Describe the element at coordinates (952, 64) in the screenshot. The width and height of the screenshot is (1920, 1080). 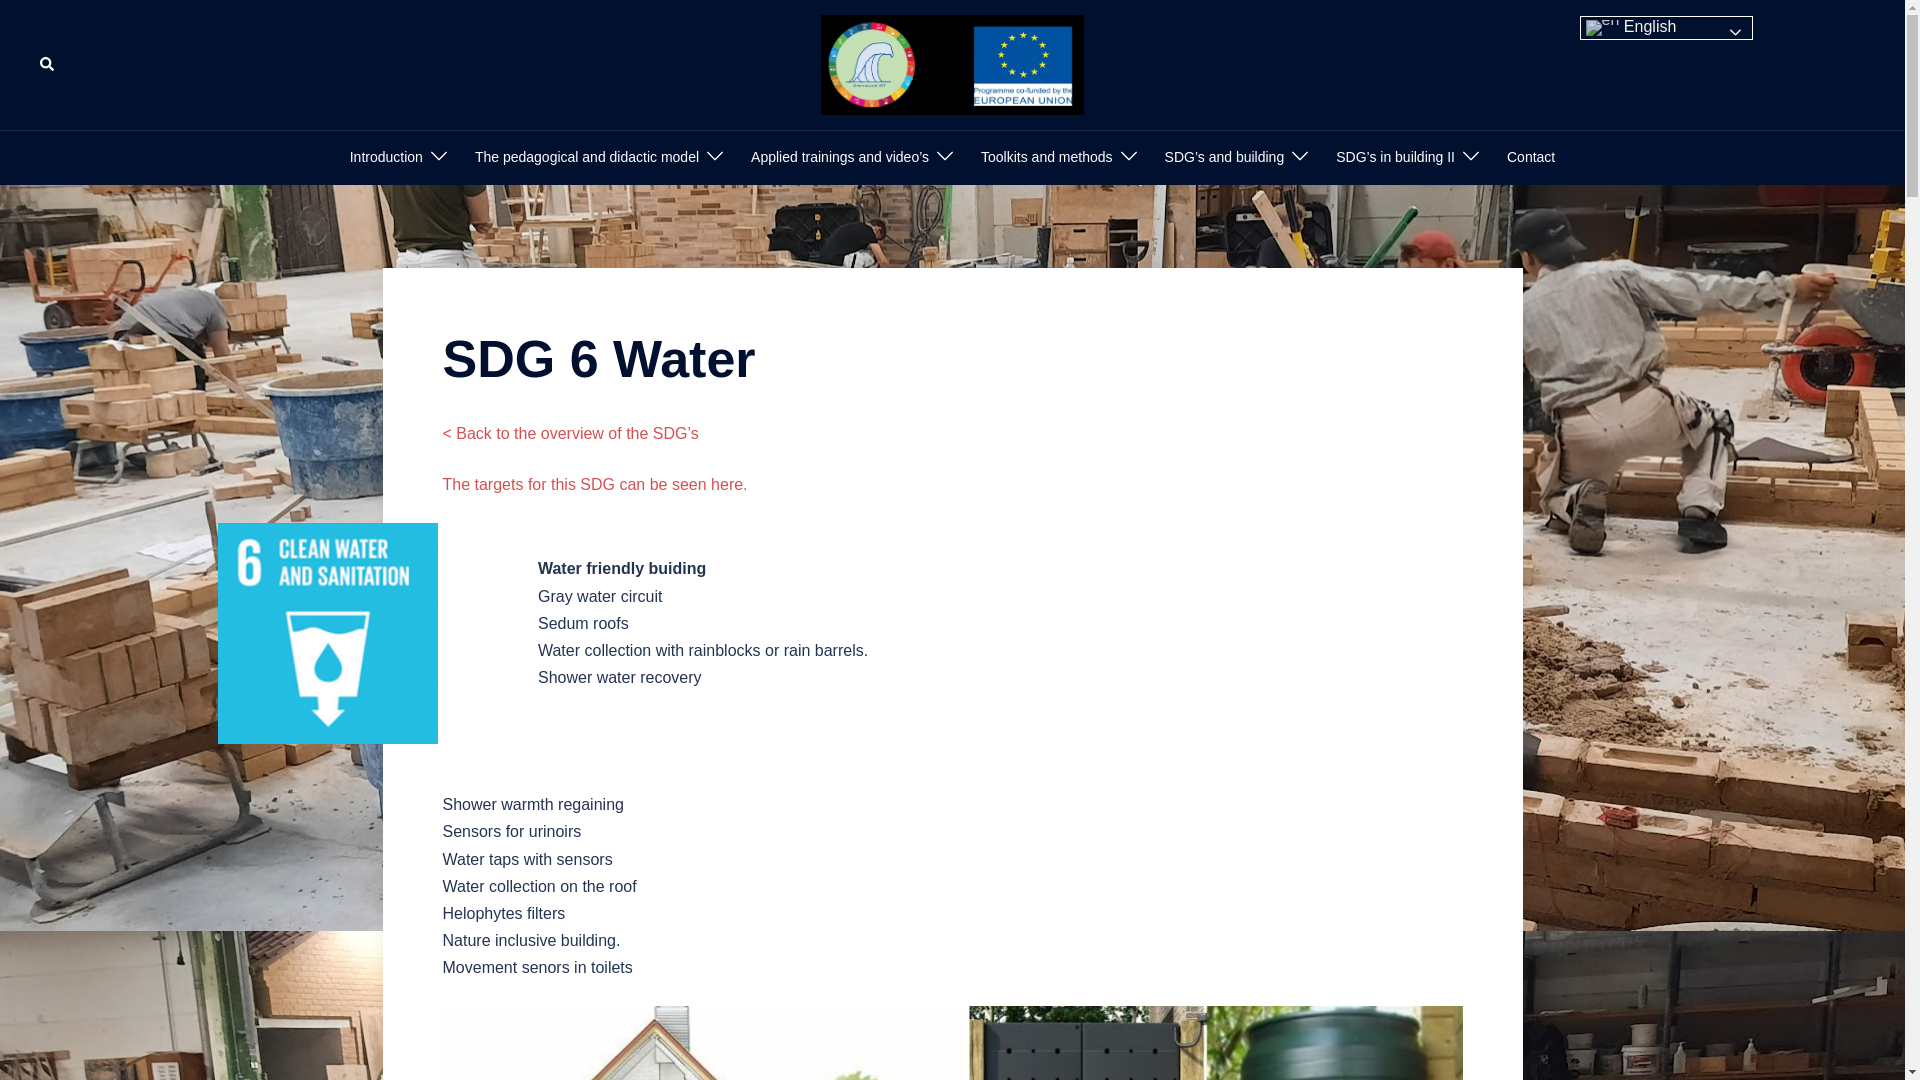
I see `Green wave in VET` at that location.